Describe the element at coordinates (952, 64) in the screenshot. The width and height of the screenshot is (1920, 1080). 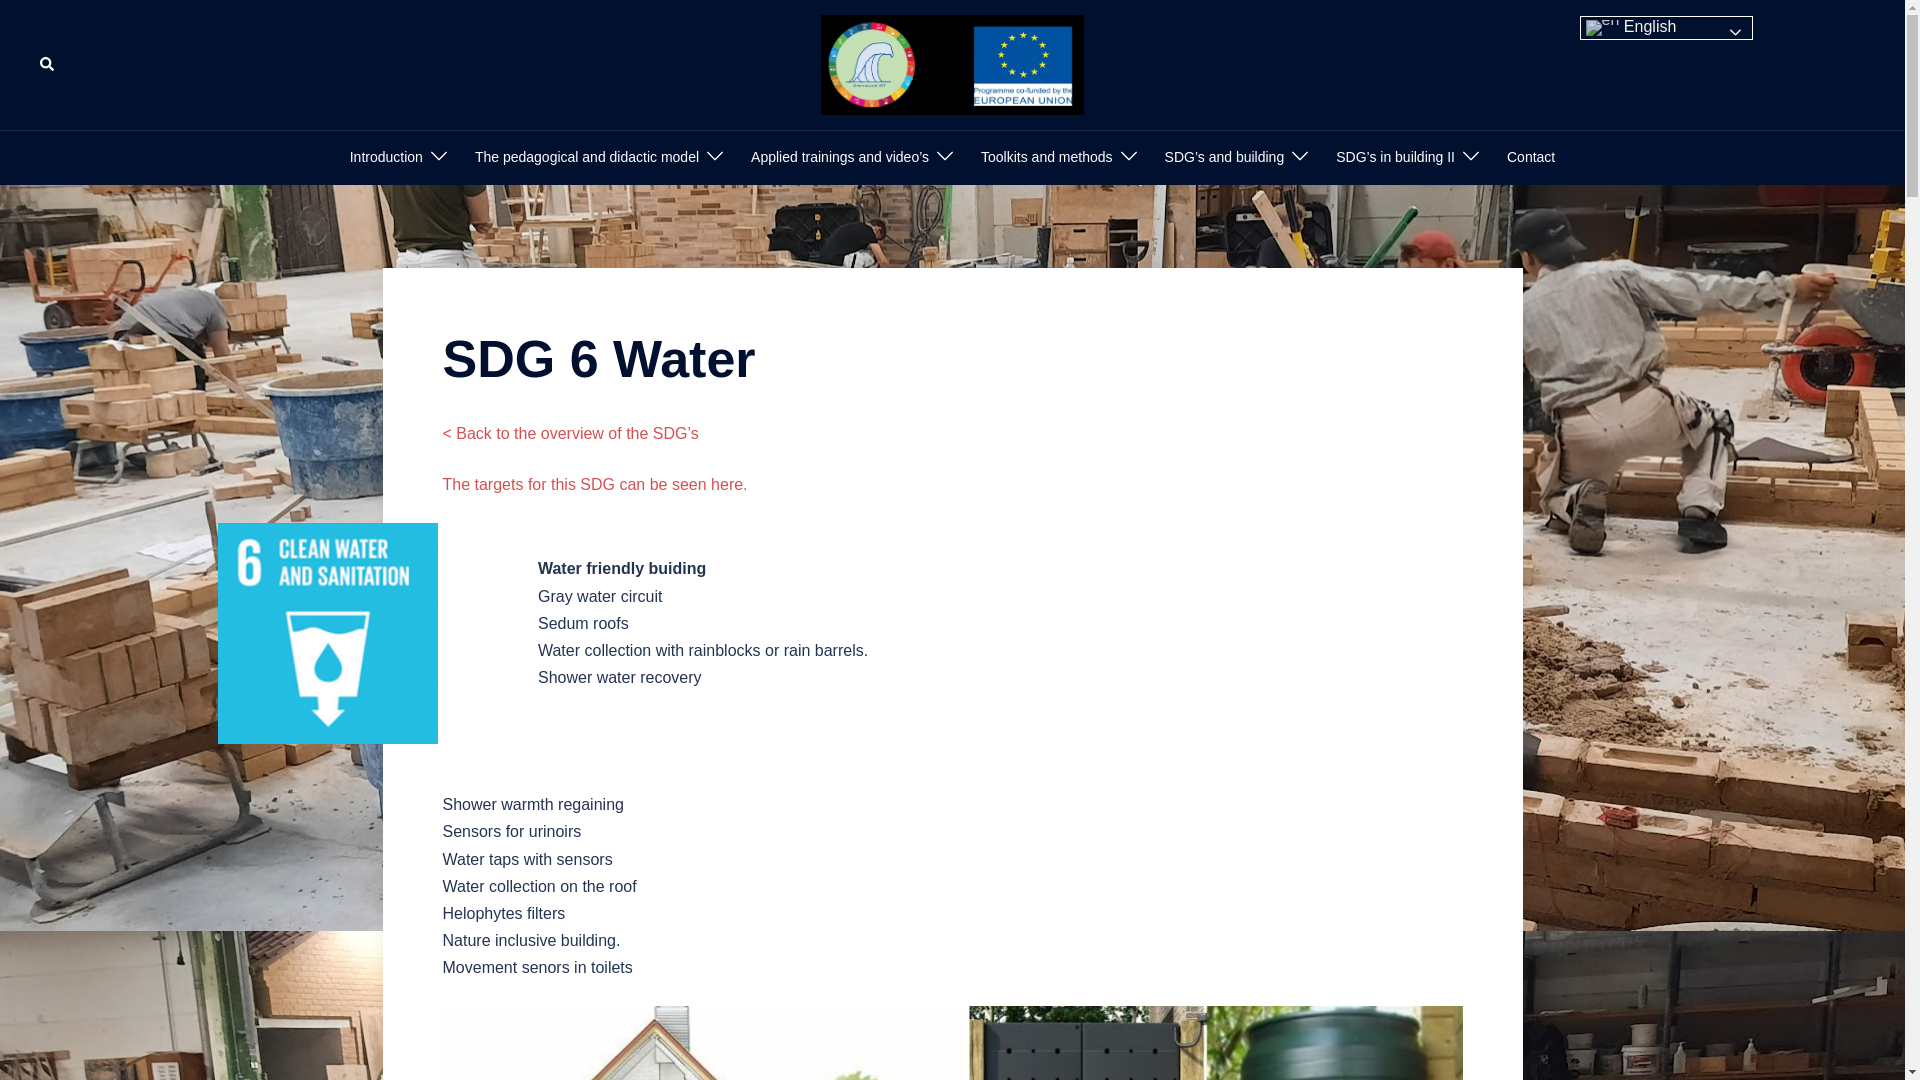
I see `Green wave in VET` at that location.